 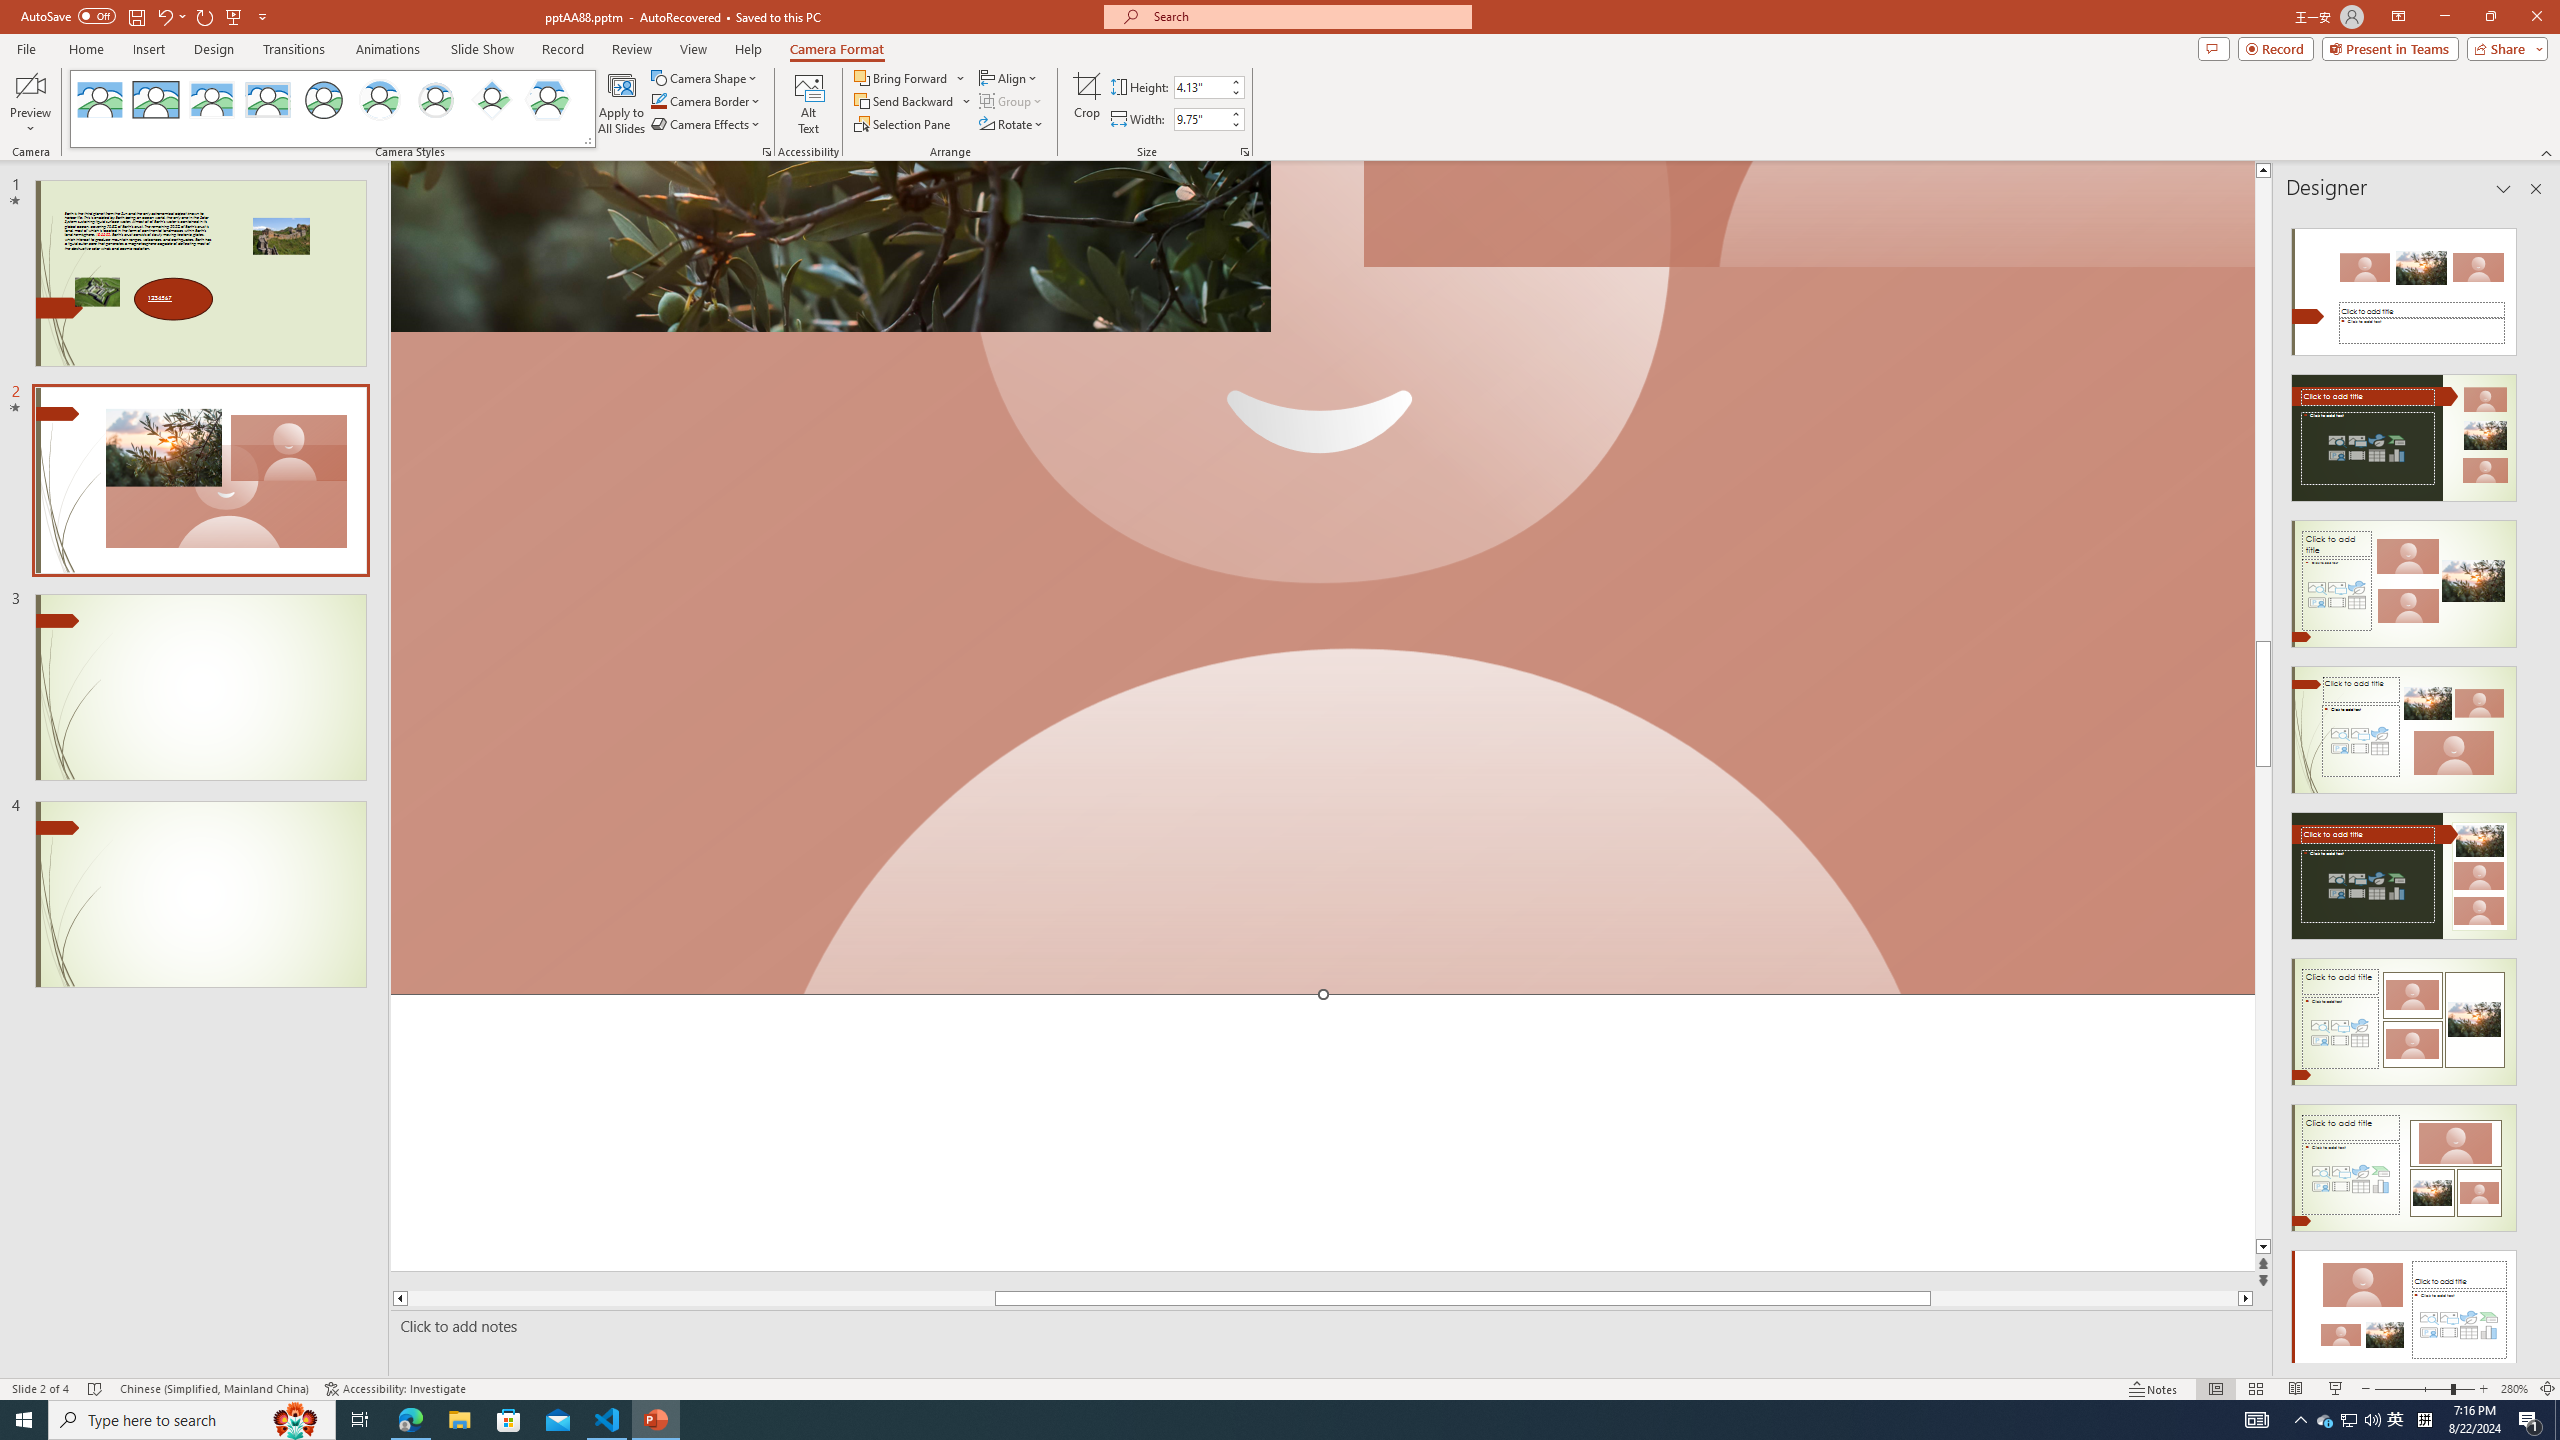 I want to click on Class: NetUIScrollBar, so click(x=2534, y=787).